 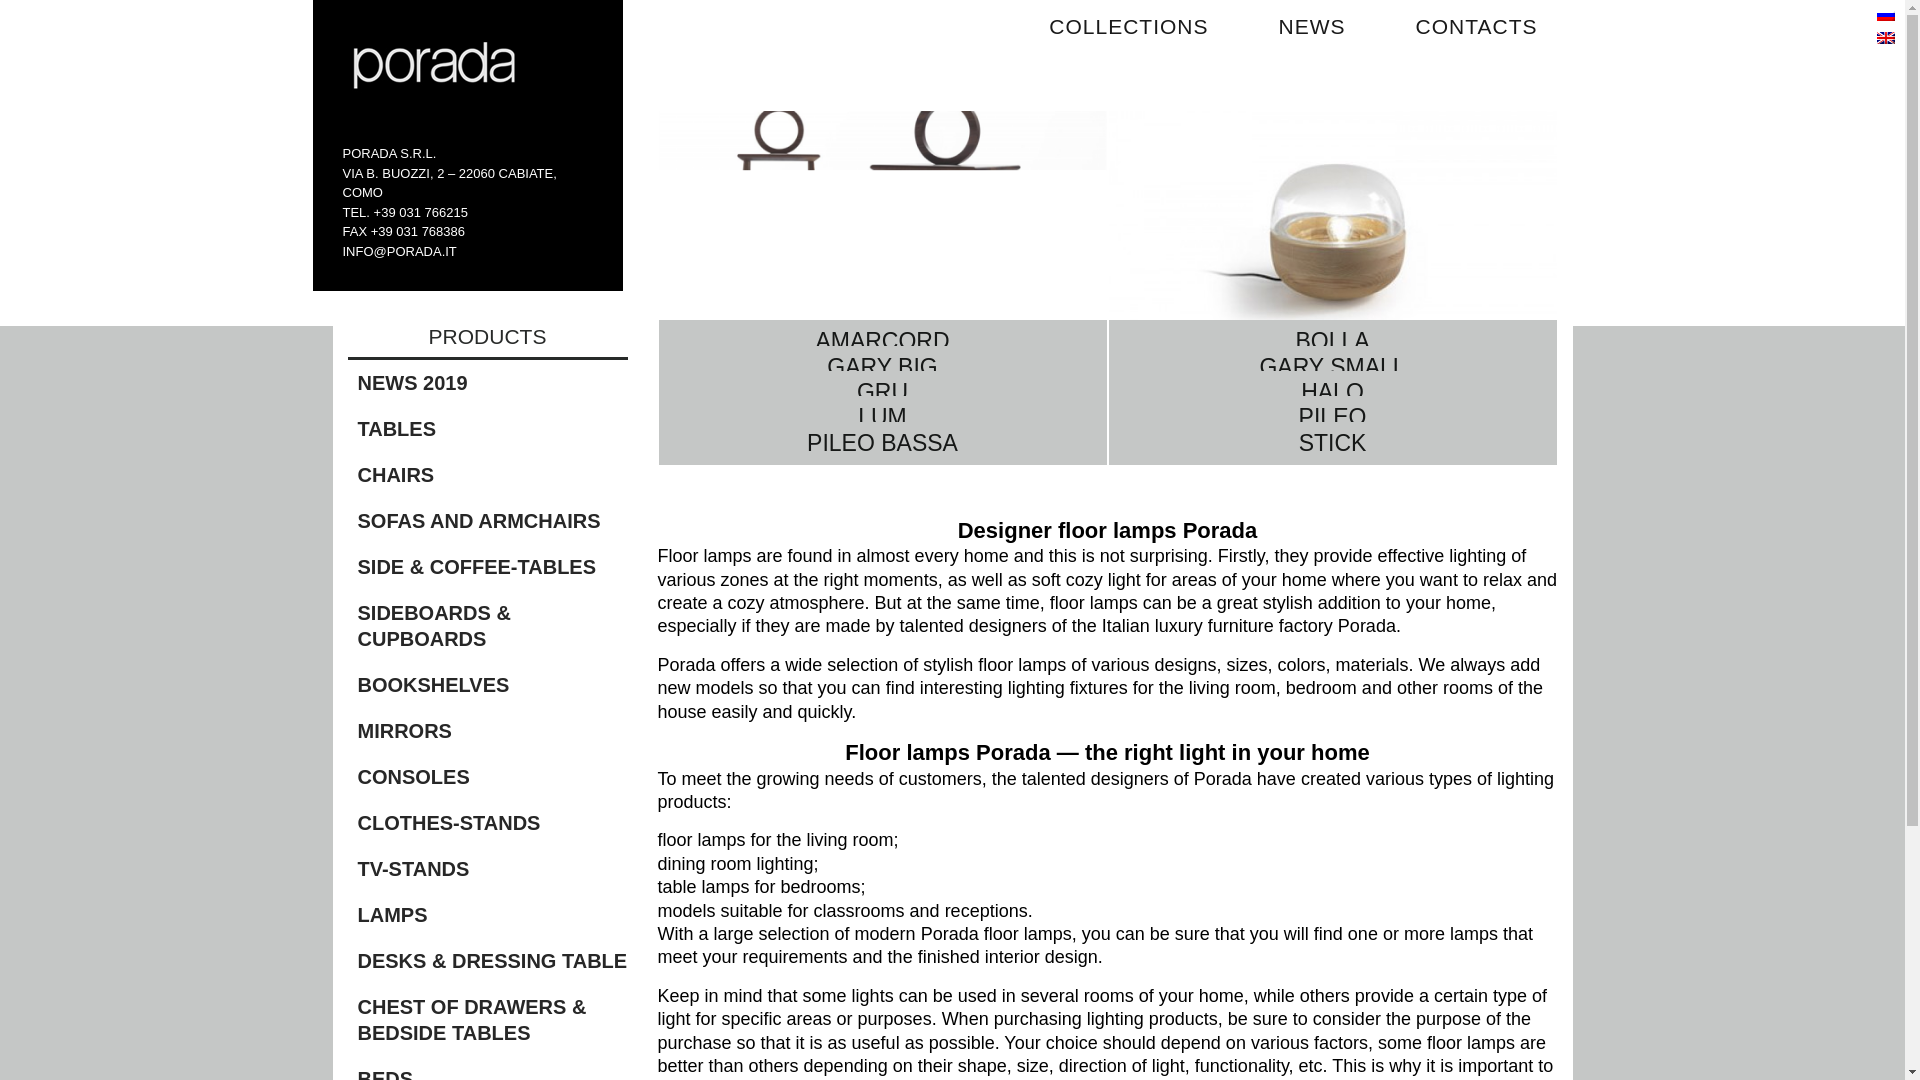 I want to click on LUM, so click(x=882, y=426).